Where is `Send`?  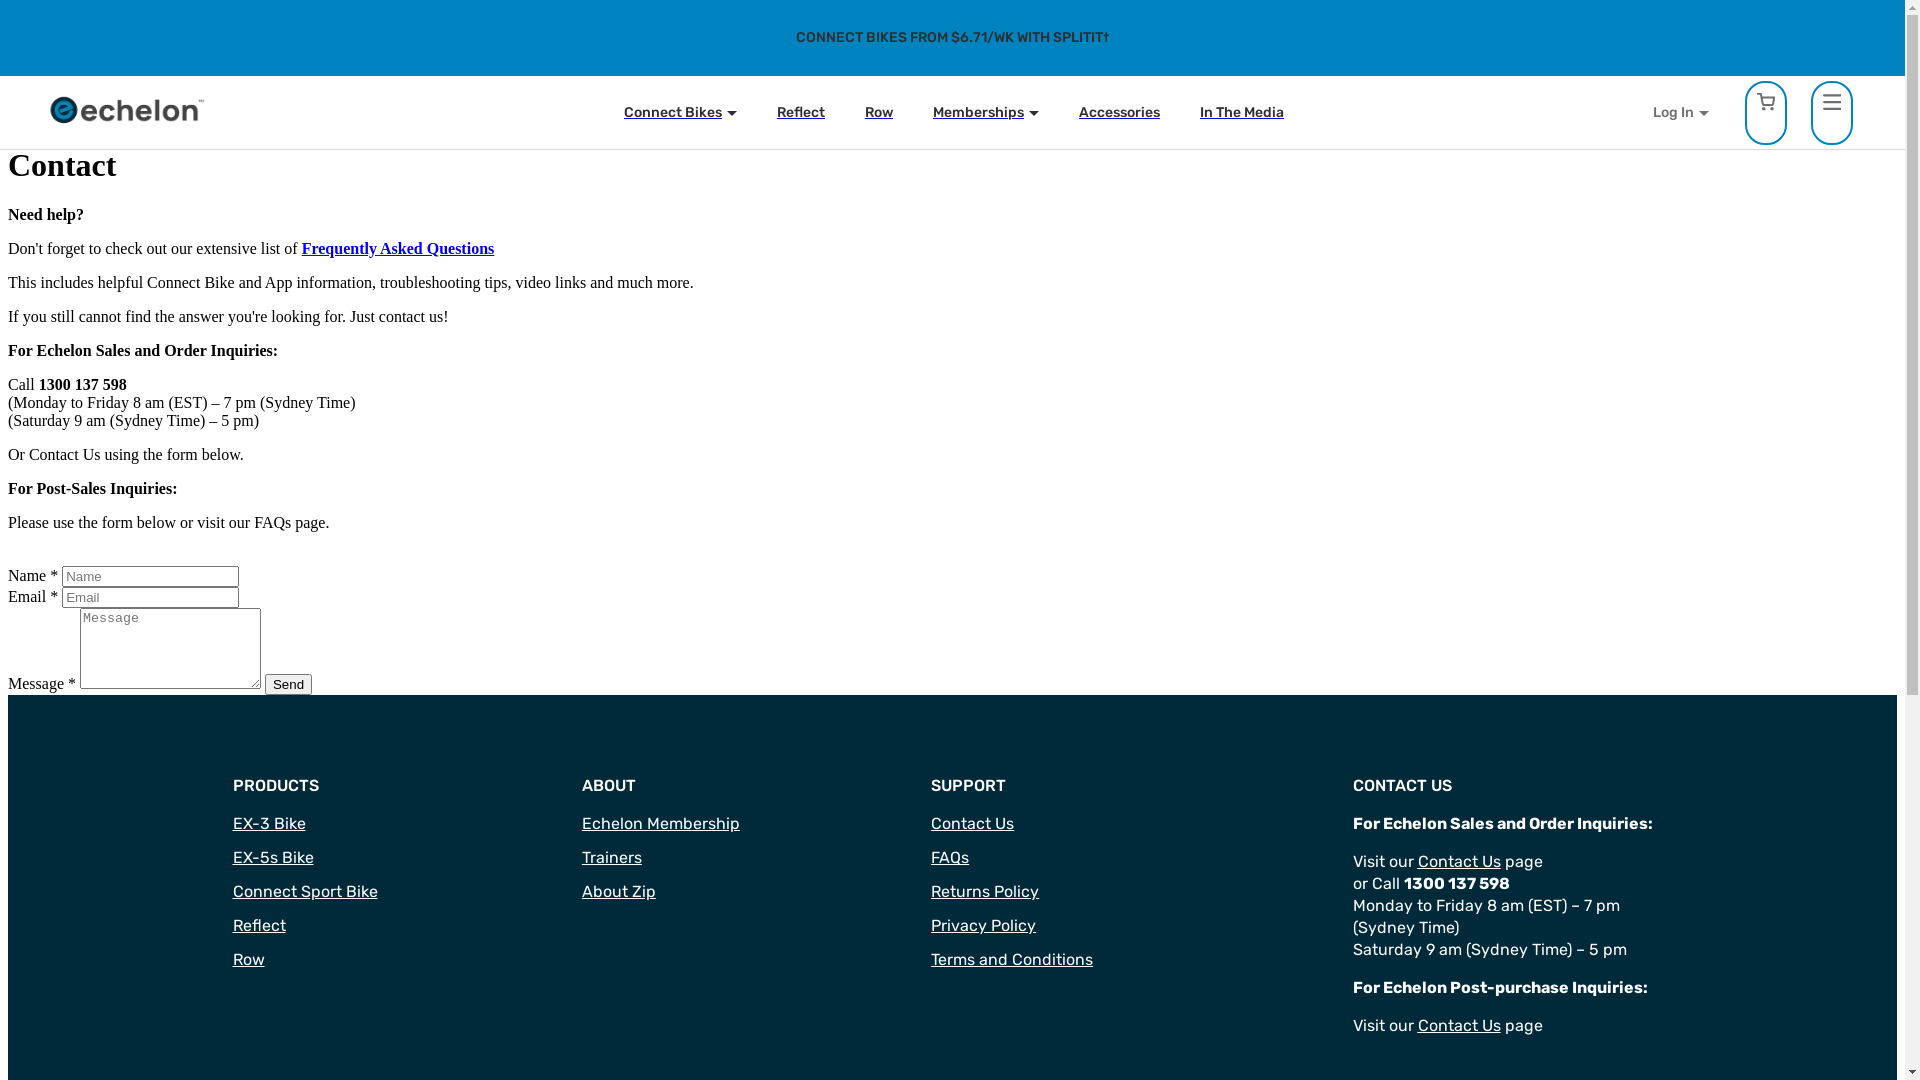
Send is located at coordinates (288, 684).